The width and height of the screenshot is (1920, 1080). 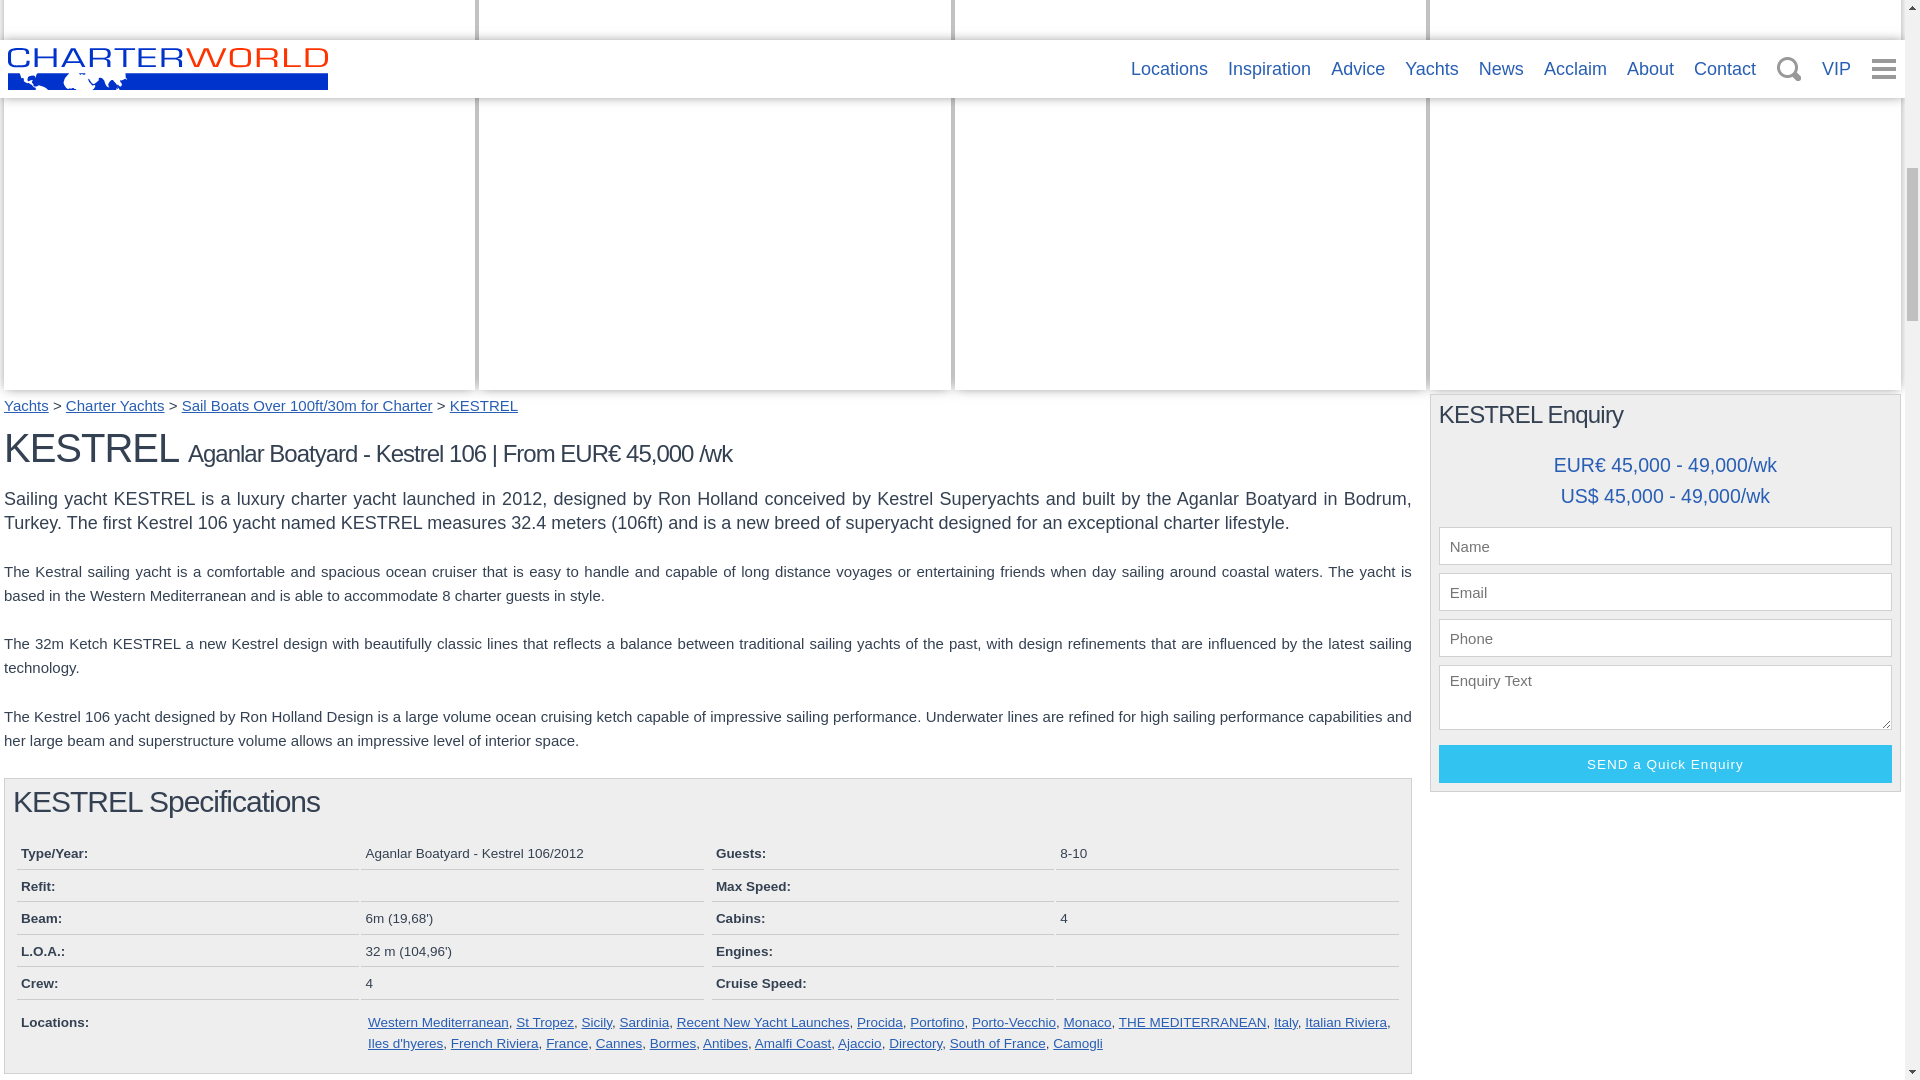 What do you see at coordinates (438, 1022) in the screenshot?
I see `Western Mediterranean` at bounding box center [438, 1022].